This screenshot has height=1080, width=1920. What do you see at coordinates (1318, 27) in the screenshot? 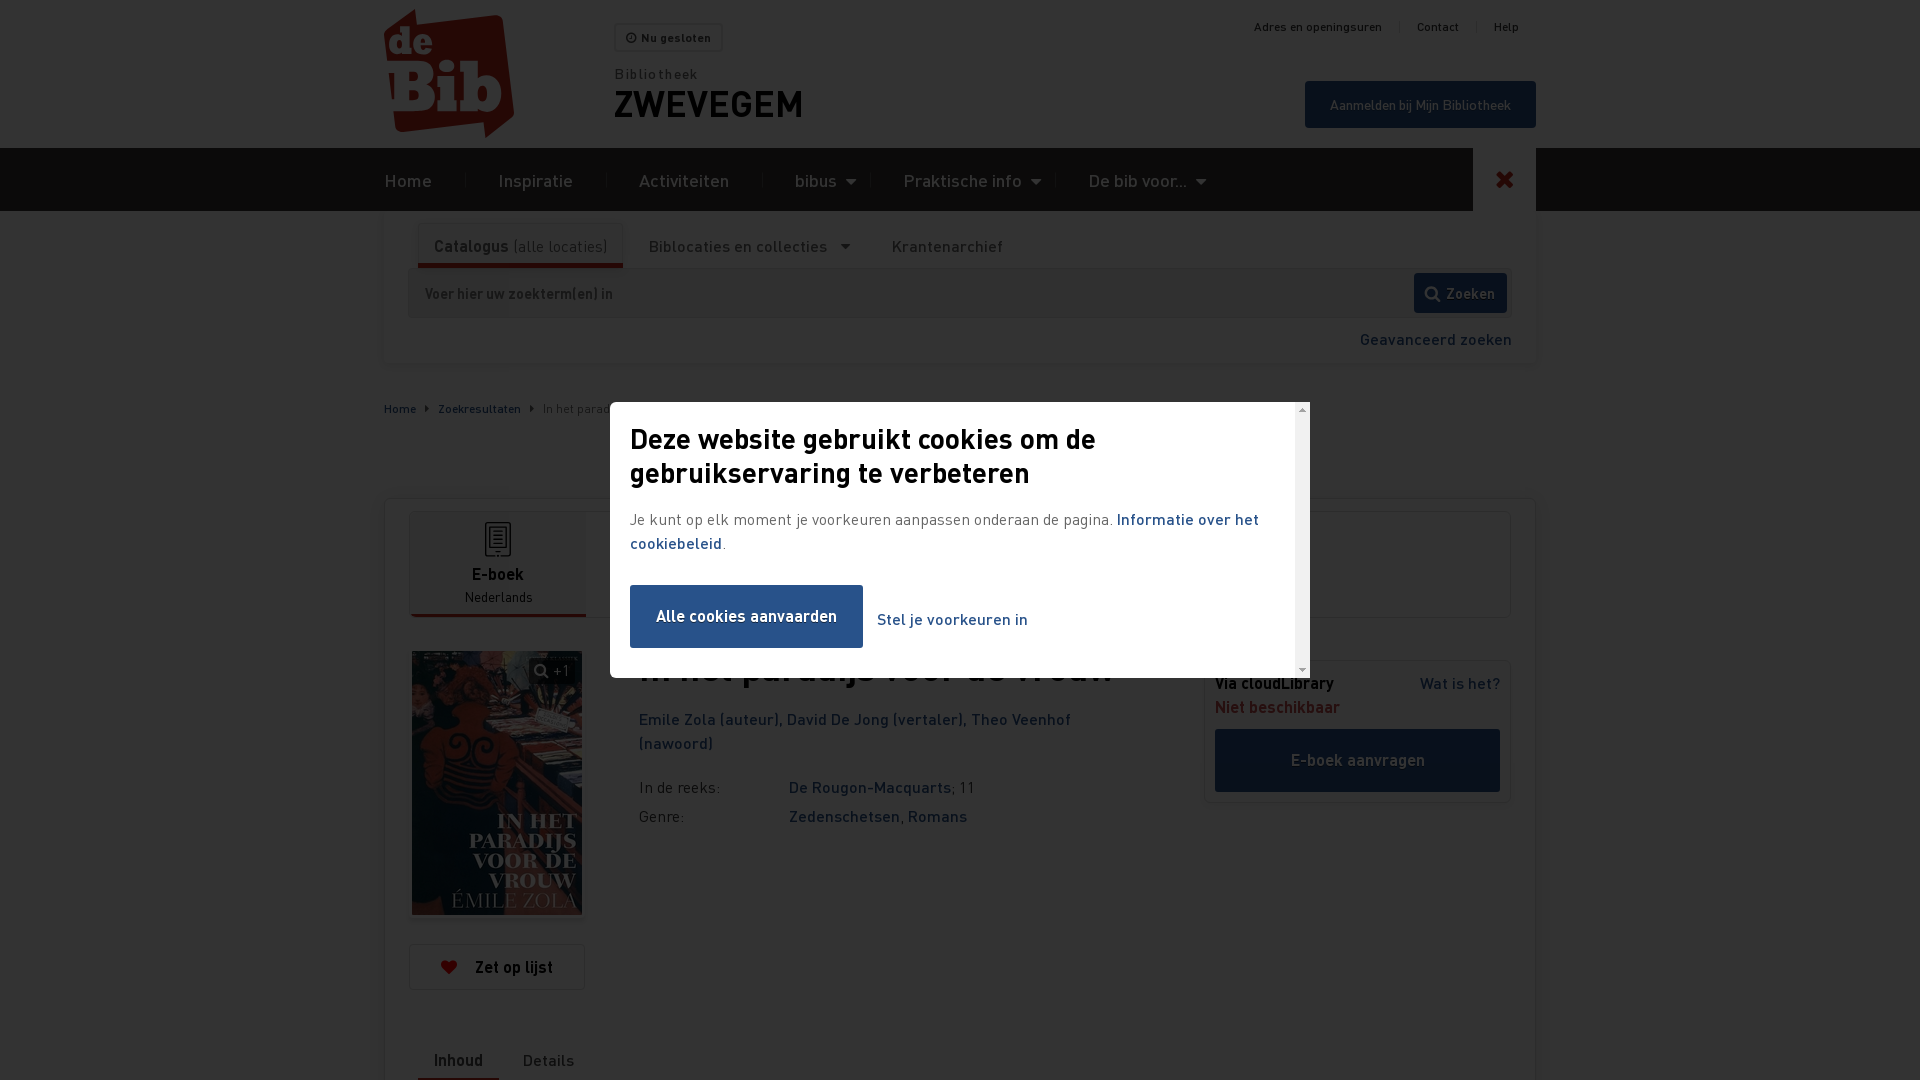
I see `Adres en openingsuren` at bounding box center [1318, 27].